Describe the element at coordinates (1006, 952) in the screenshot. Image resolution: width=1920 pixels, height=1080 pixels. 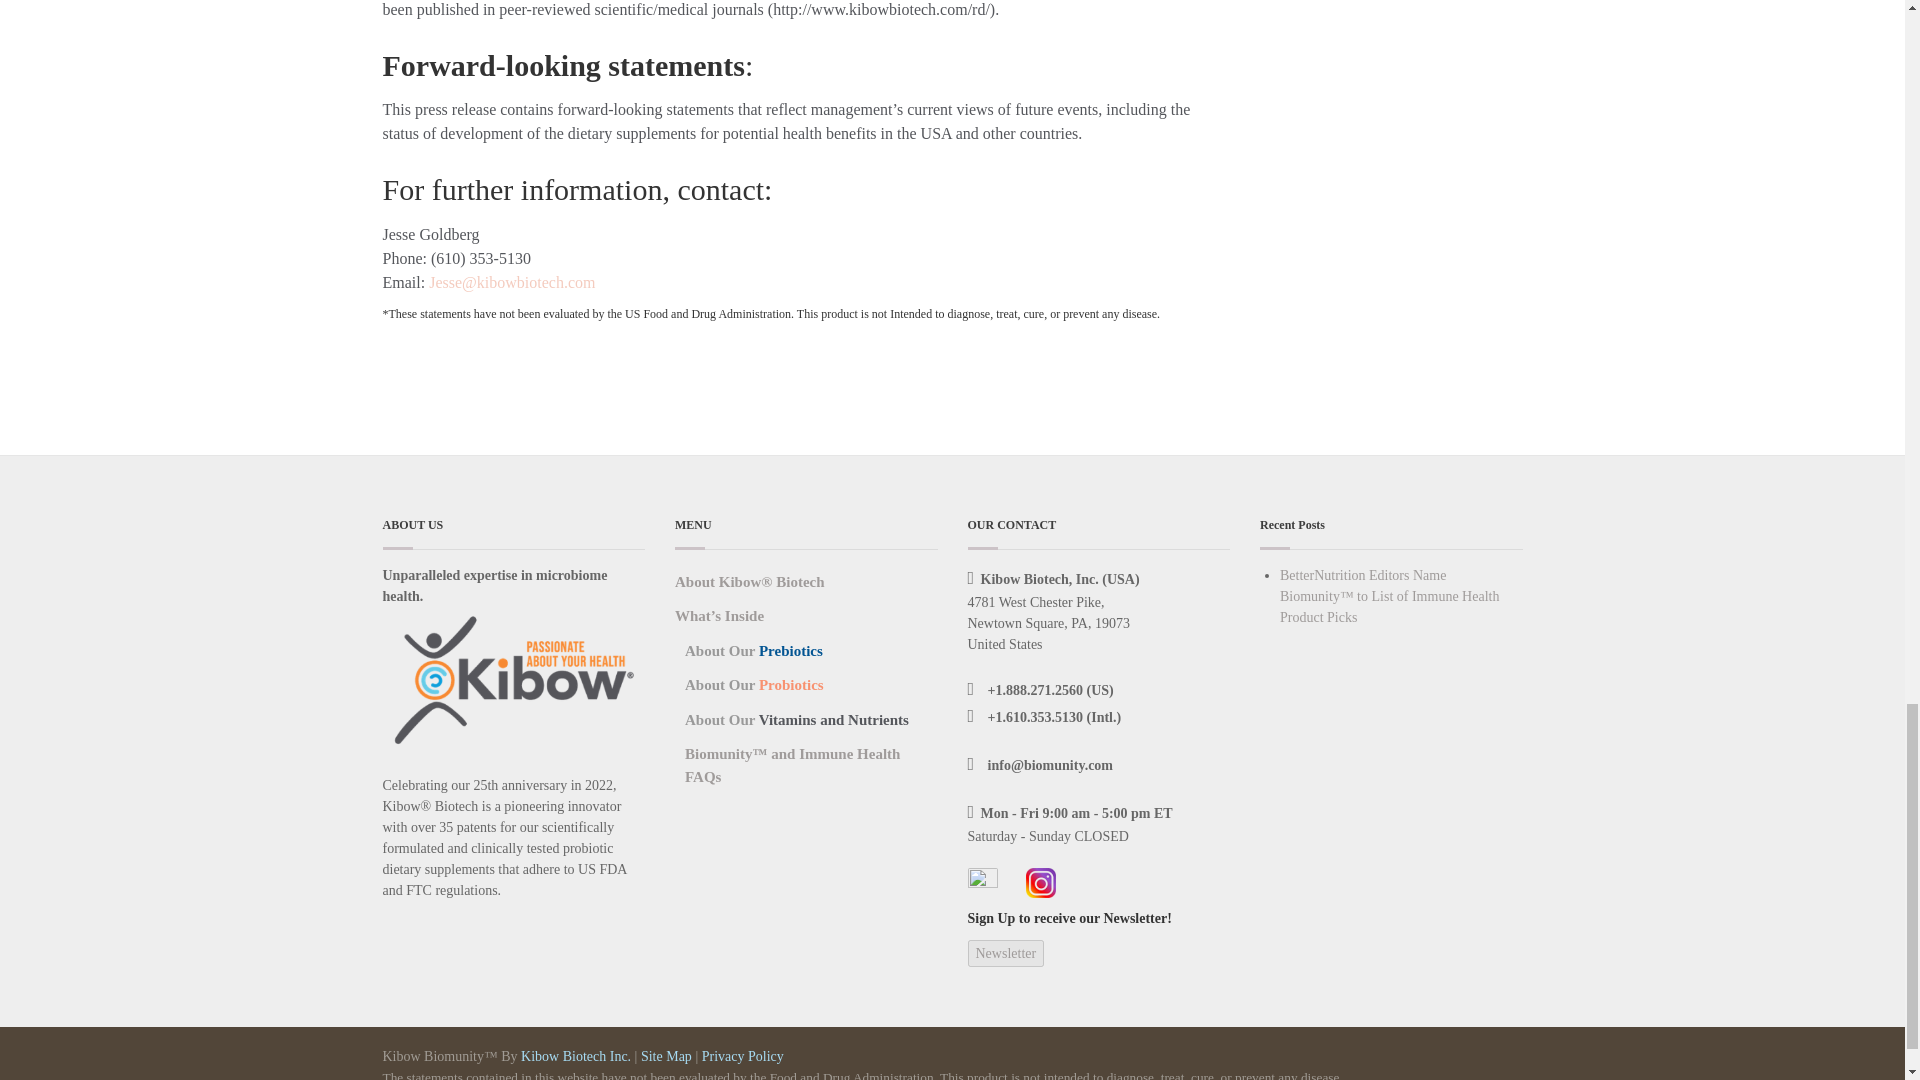
I see `News Letter` at that location.